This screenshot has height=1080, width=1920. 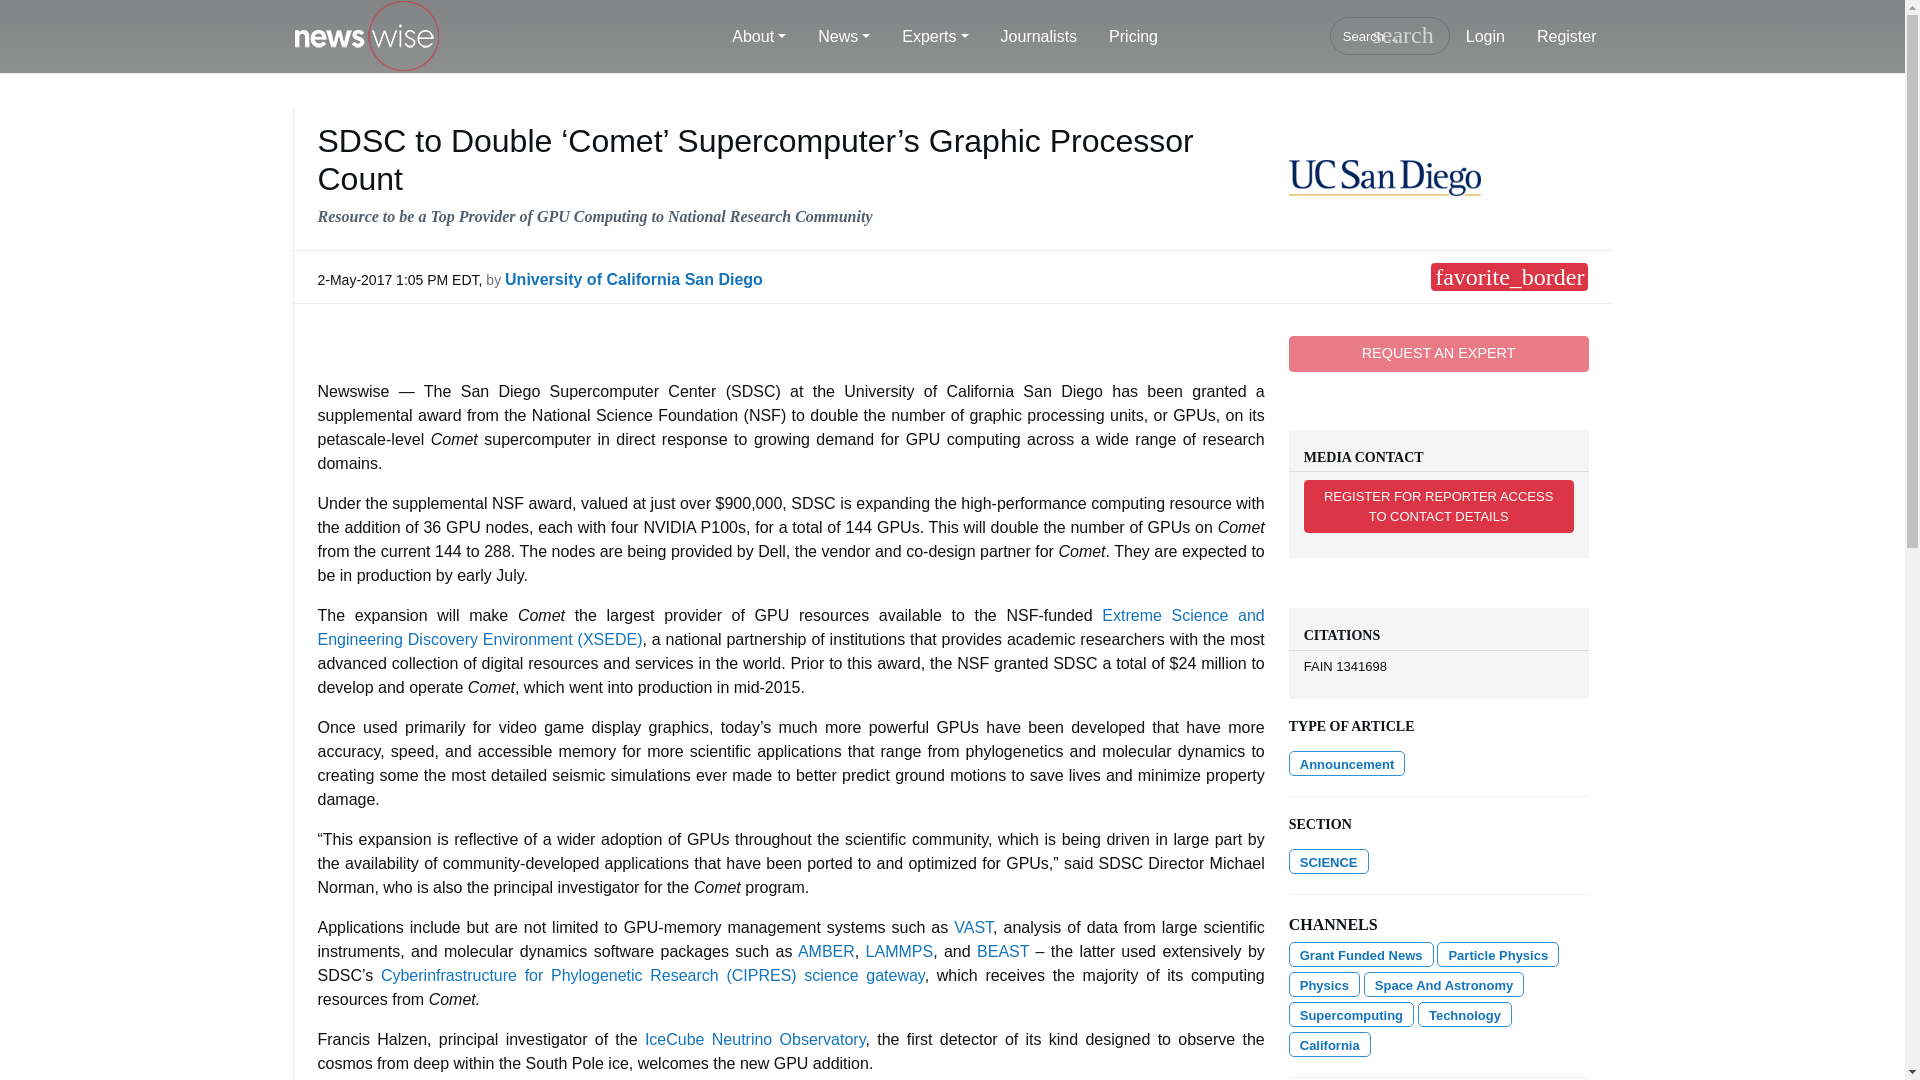 I want to click on Show all articles in this channel, so click(x=1361, y=954).